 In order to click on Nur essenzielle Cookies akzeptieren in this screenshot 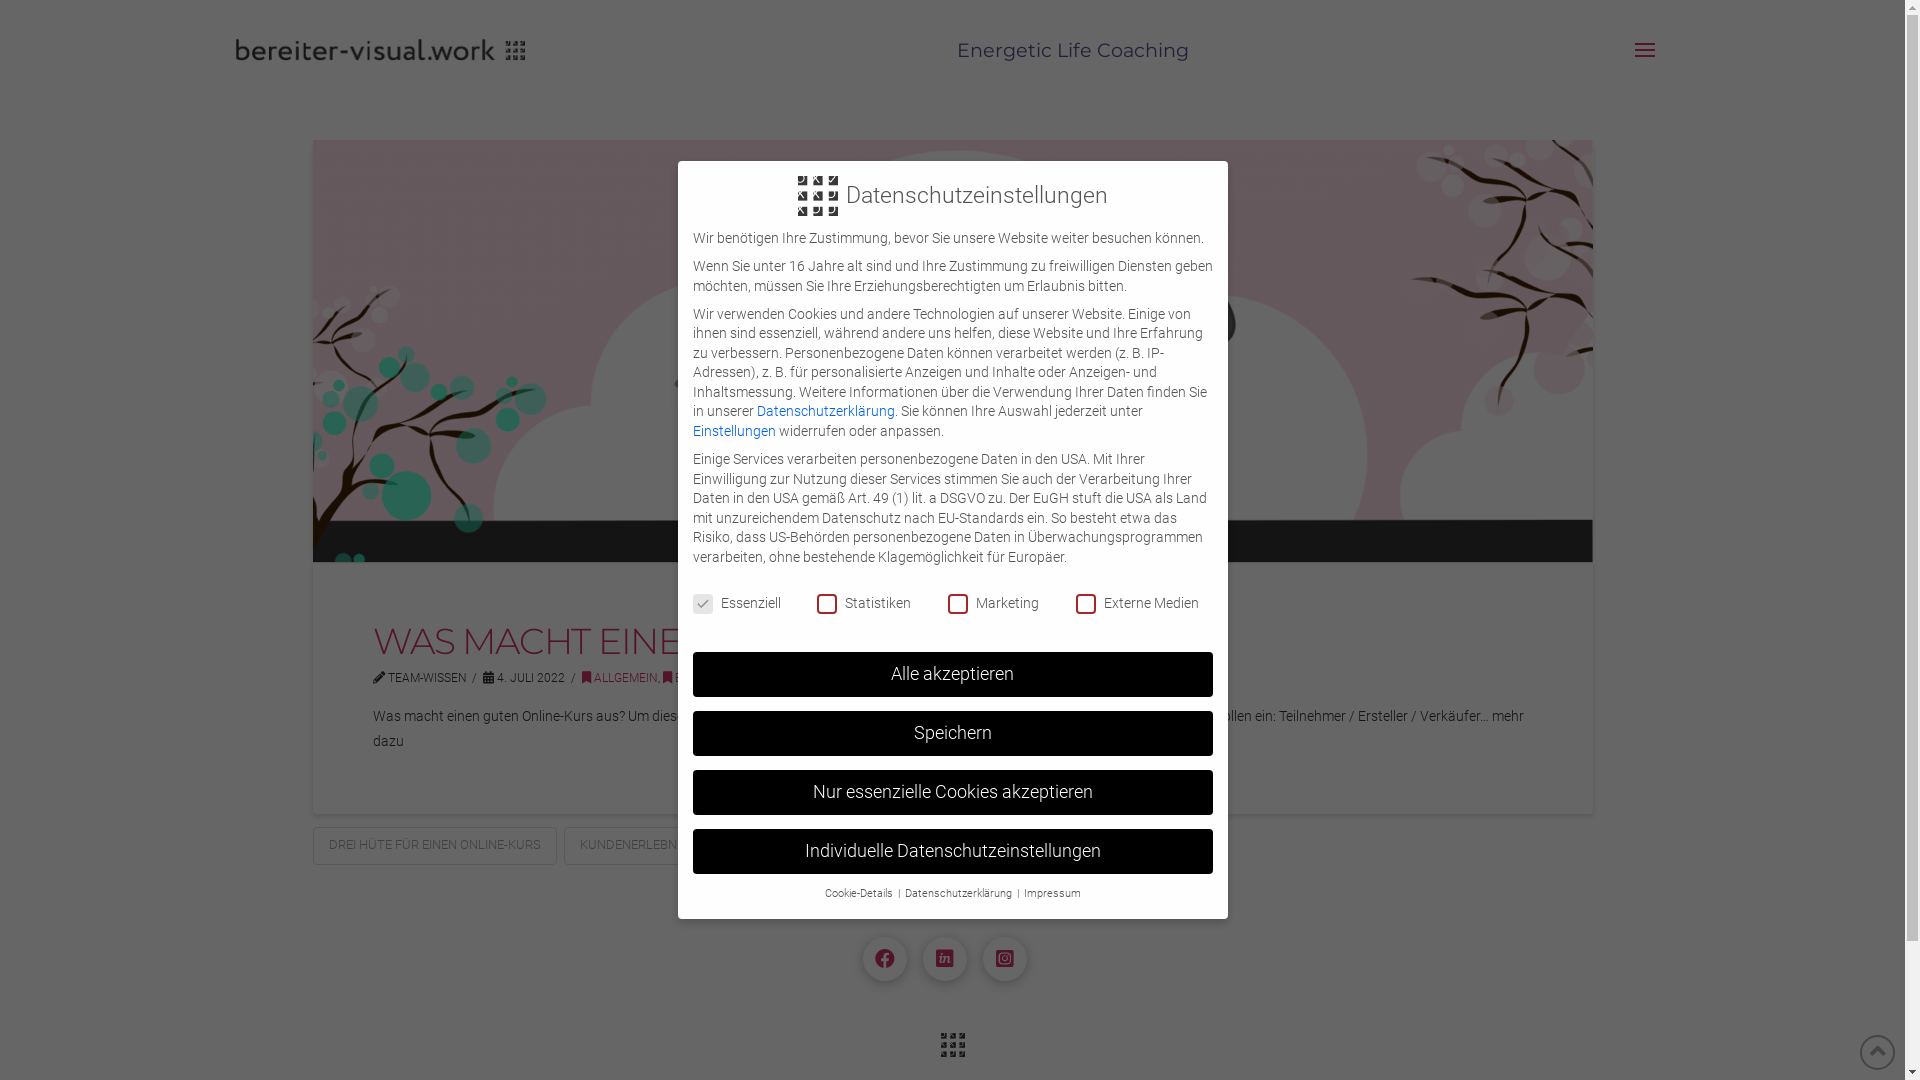, I will do `click(952, 792)`.